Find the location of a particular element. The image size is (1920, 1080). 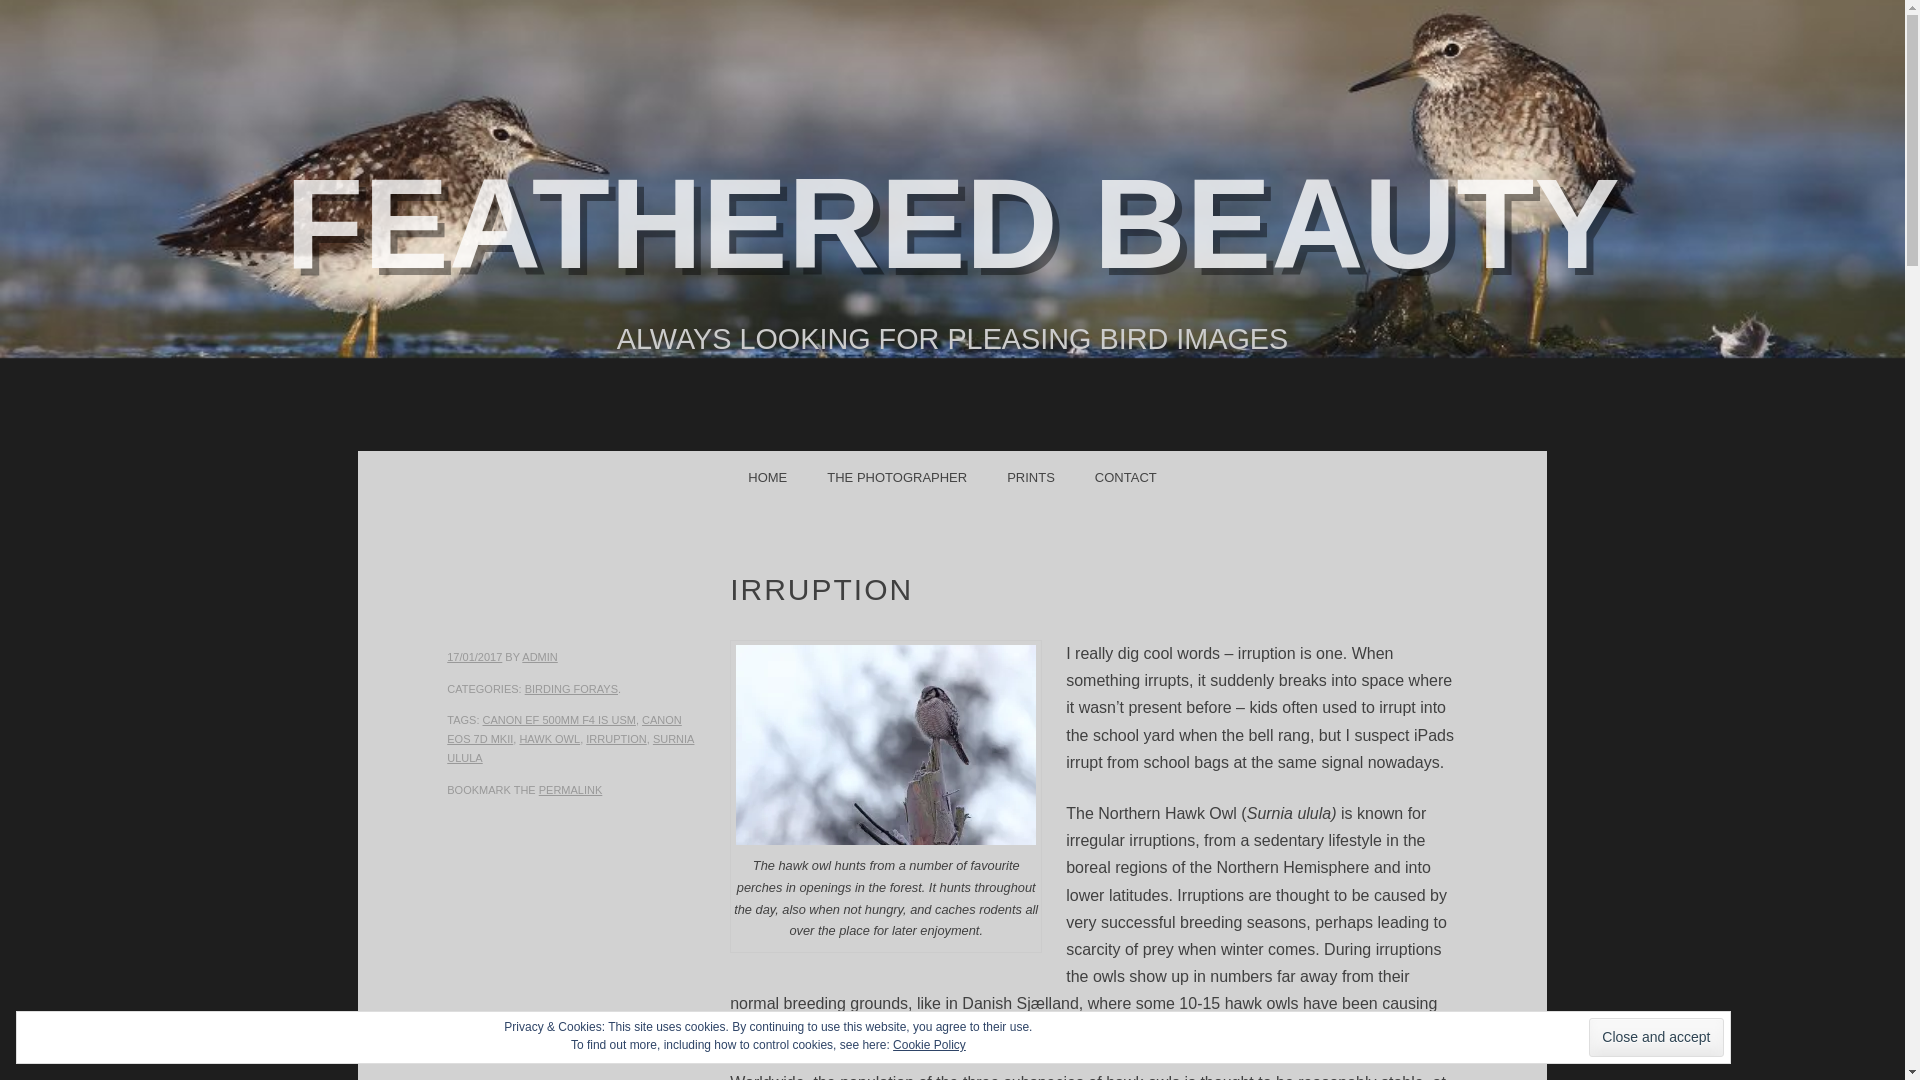

Skip to content is located at coordinates (493, 476).